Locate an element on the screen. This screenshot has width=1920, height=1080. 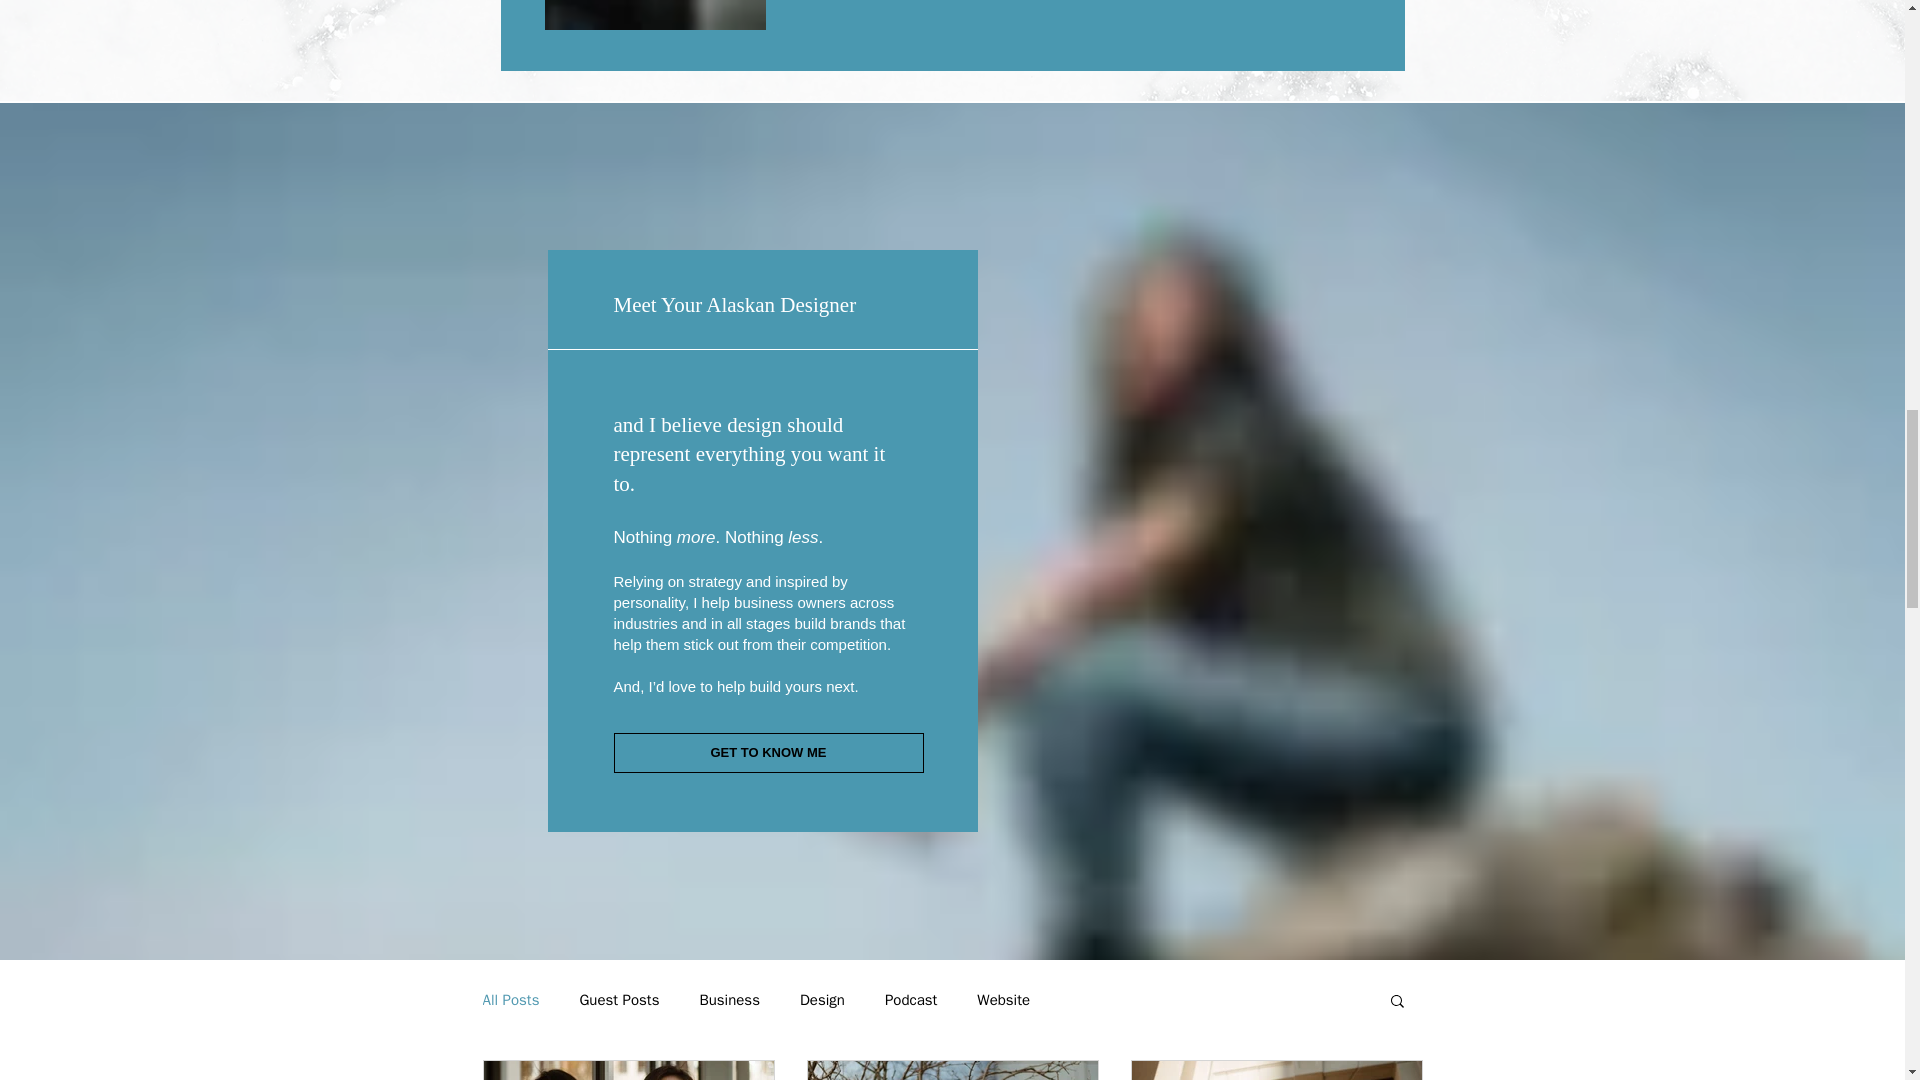
Business is located at coordinates (729, 1000).